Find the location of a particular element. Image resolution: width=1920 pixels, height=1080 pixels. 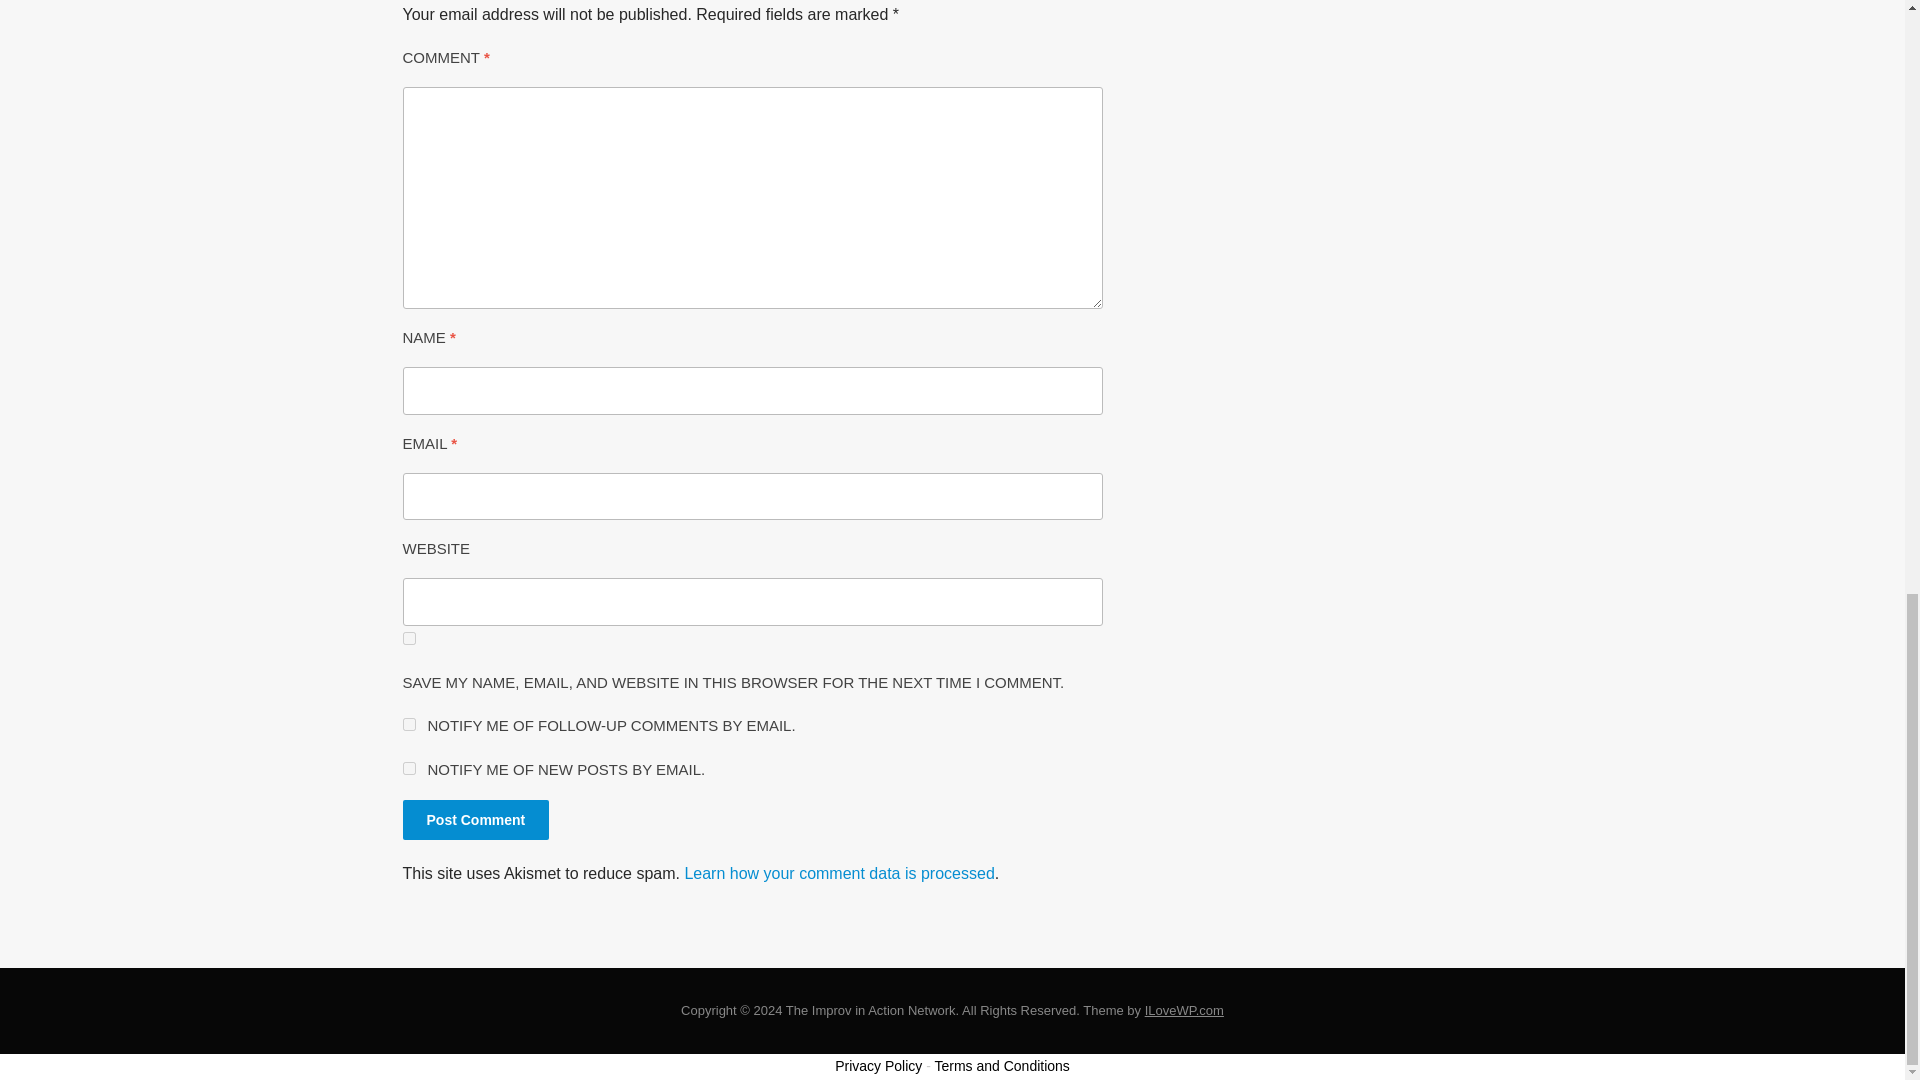

subscribe is located at coordinates (408, 768).